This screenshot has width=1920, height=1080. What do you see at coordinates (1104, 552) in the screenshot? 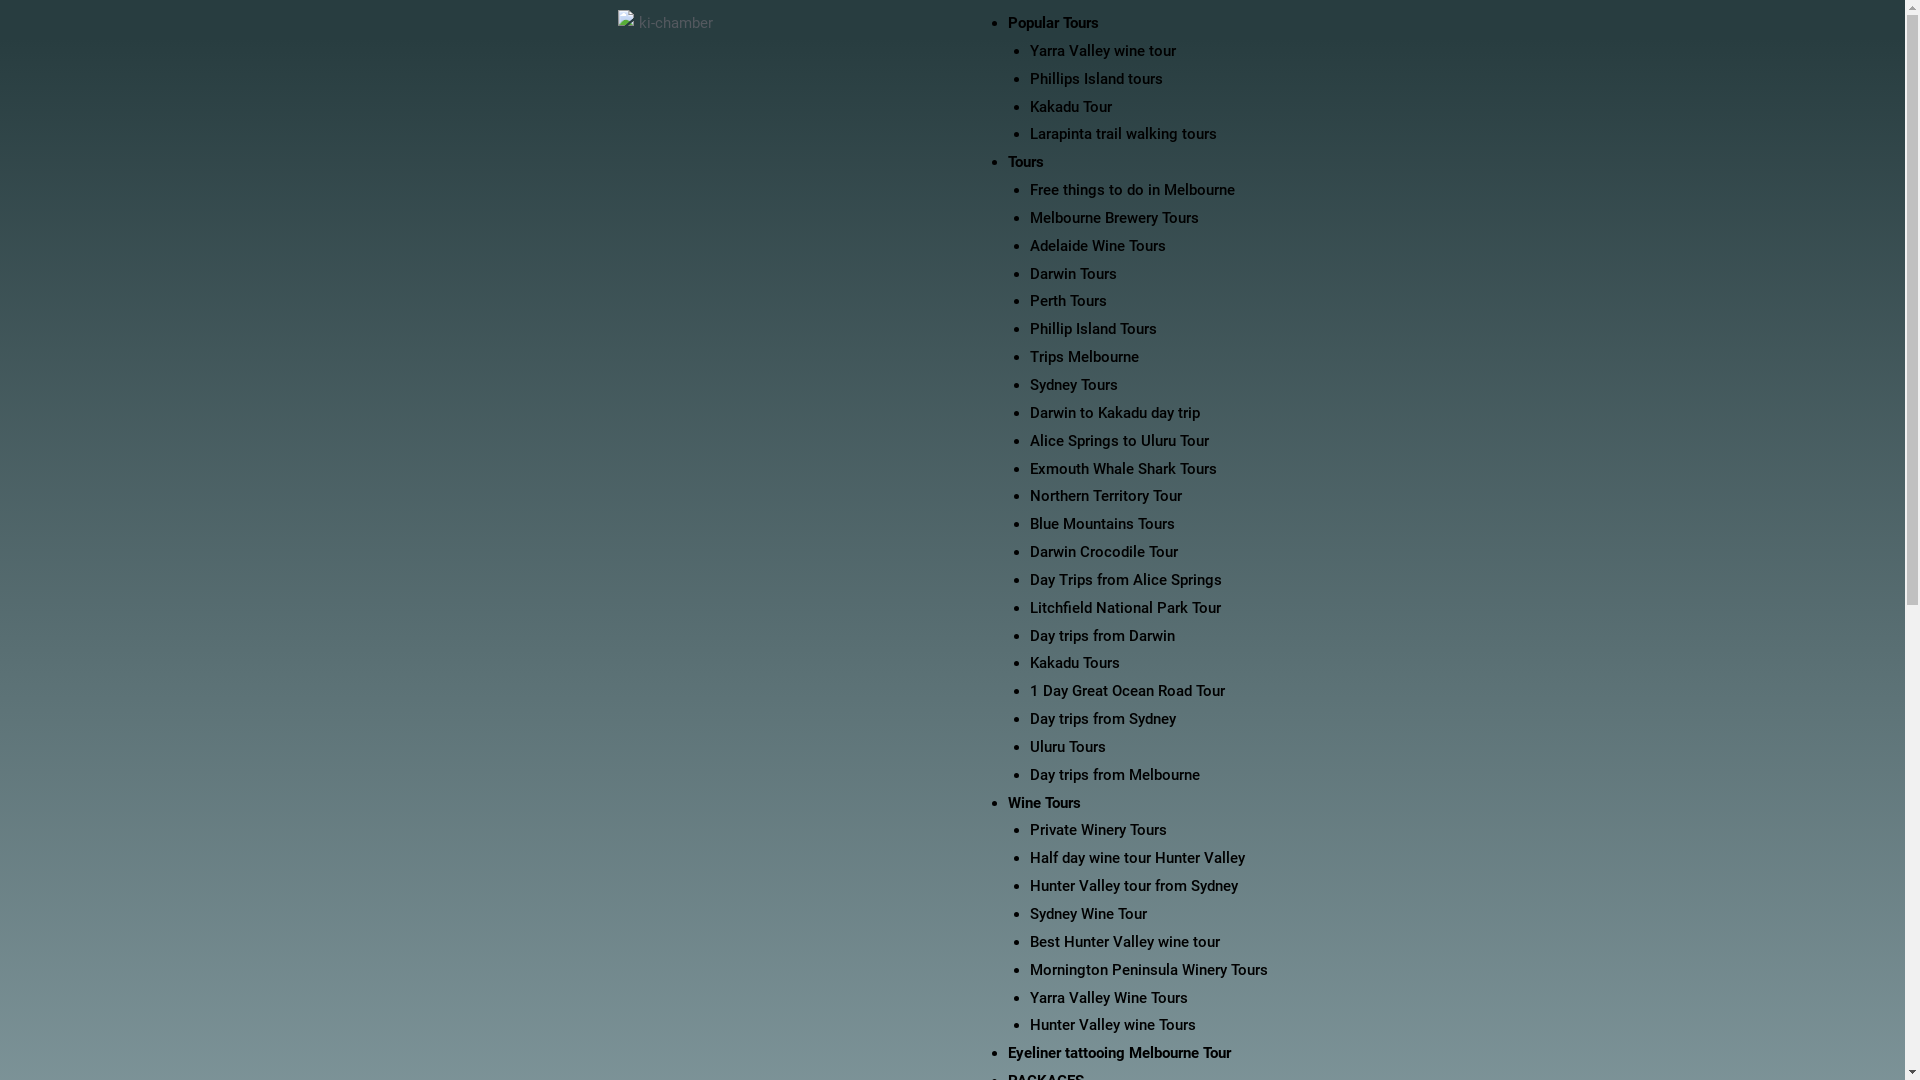
I see `Darwin Crocodile Tour` at bounding box center [1104, 552].